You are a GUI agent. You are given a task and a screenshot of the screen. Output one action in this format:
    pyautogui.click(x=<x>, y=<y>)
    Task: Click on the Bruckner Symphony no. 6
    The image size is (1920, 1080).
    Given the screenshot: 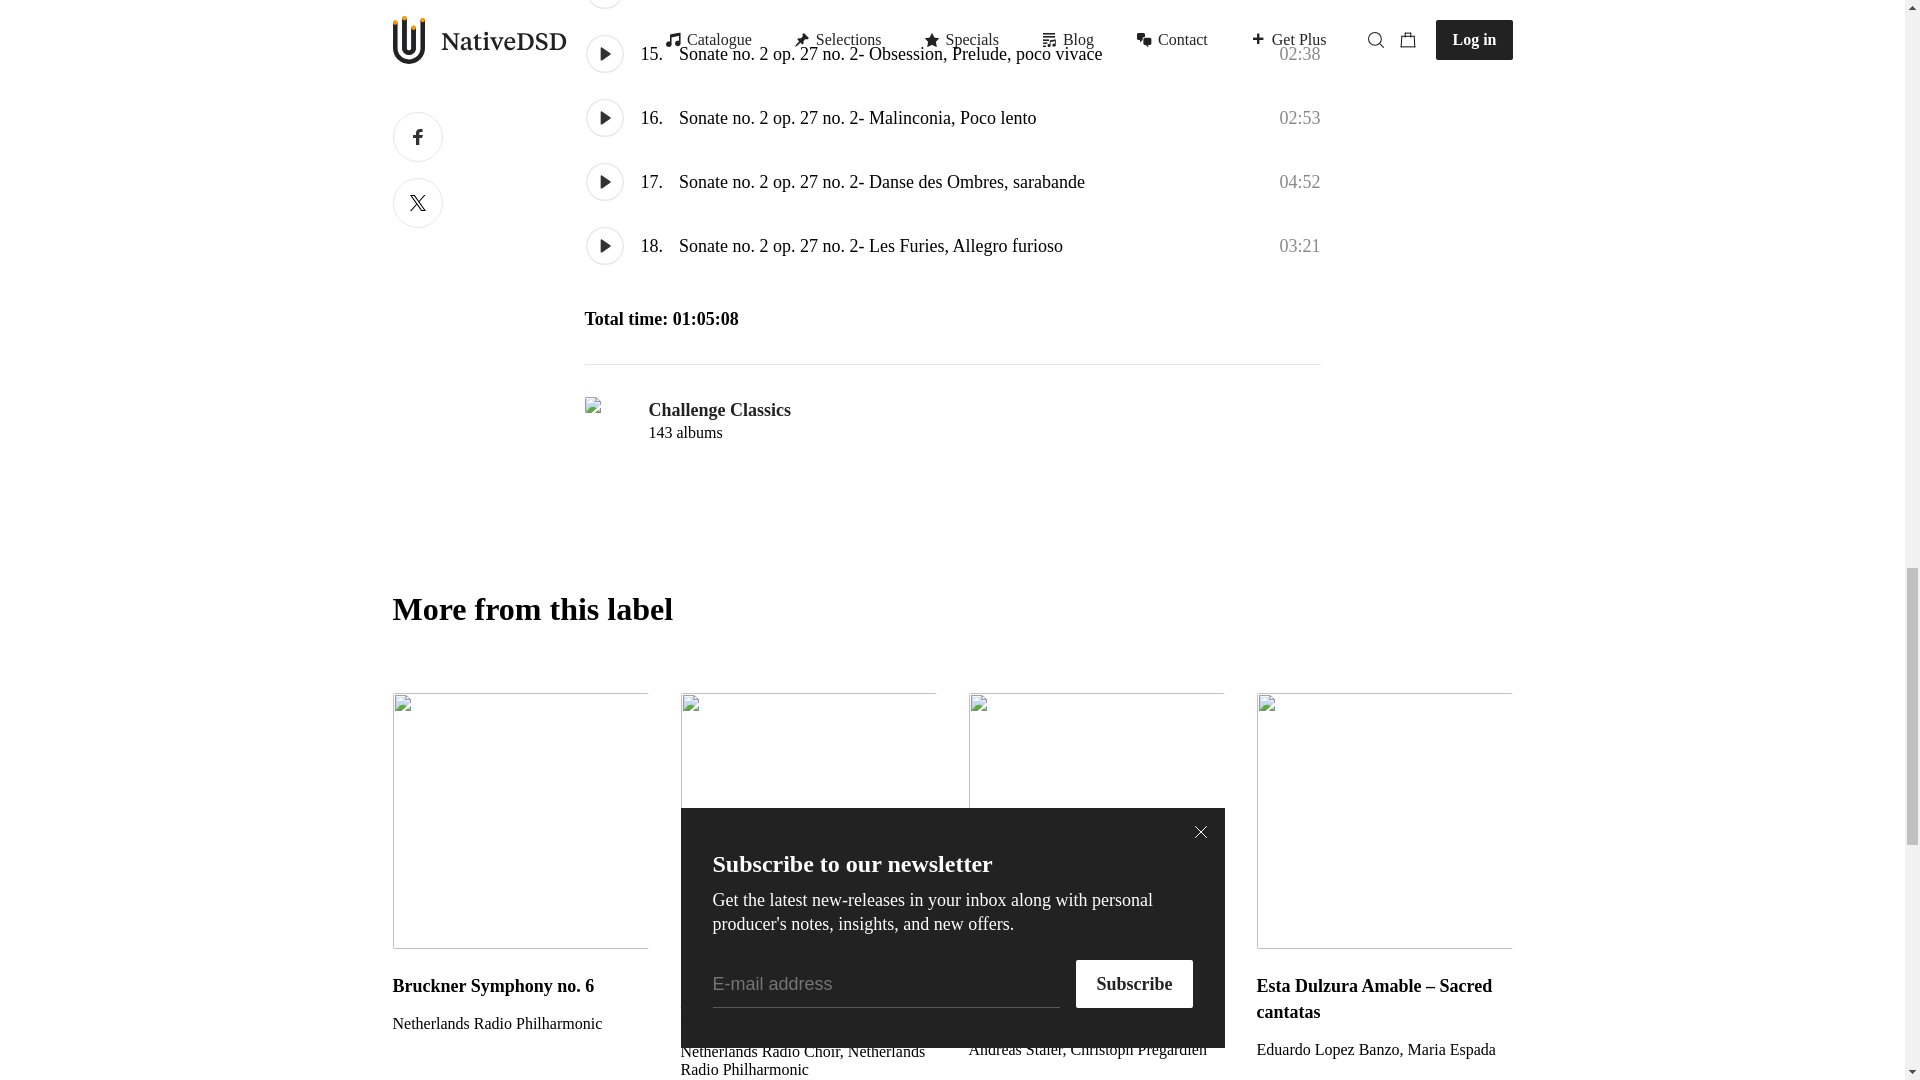 What is the action you would take?
    pyautogui.click(x=520, y=1024)
    